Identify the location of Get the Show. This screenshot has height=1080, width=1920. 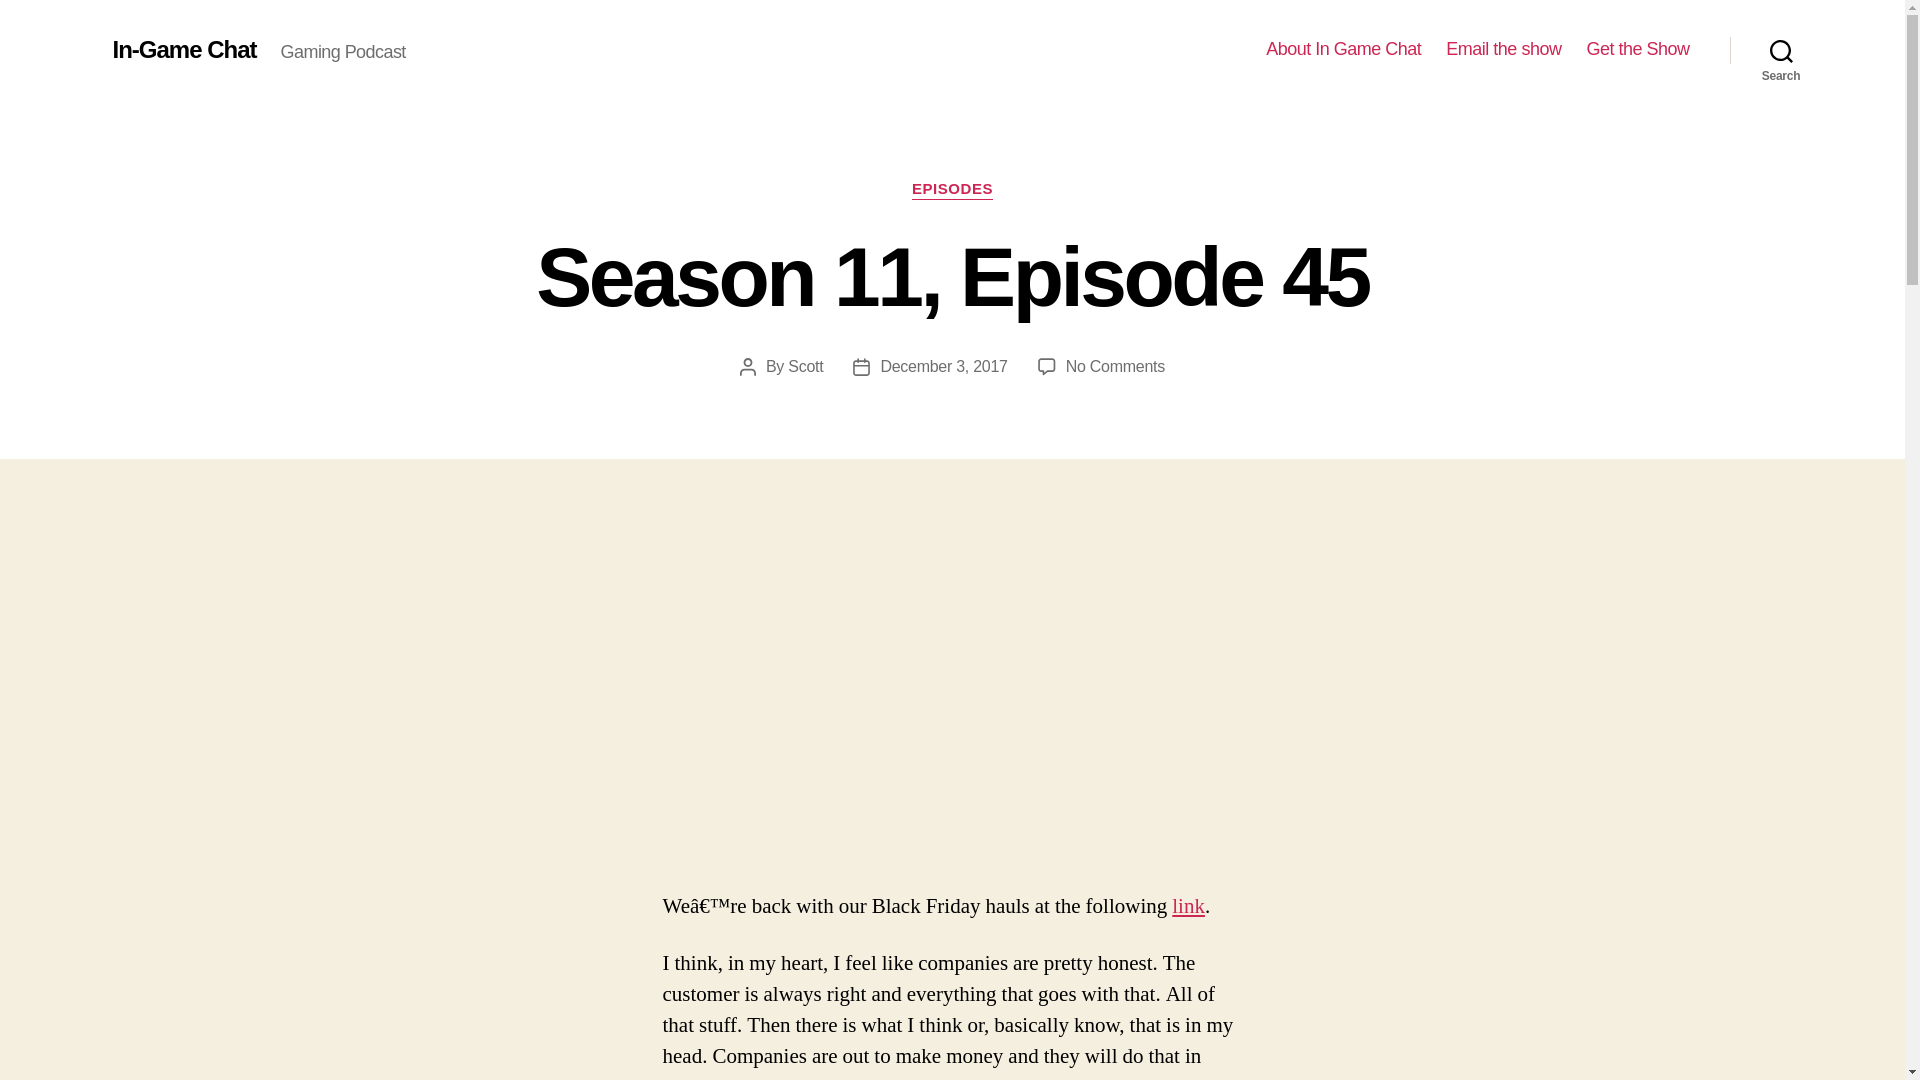
(1188, 906).